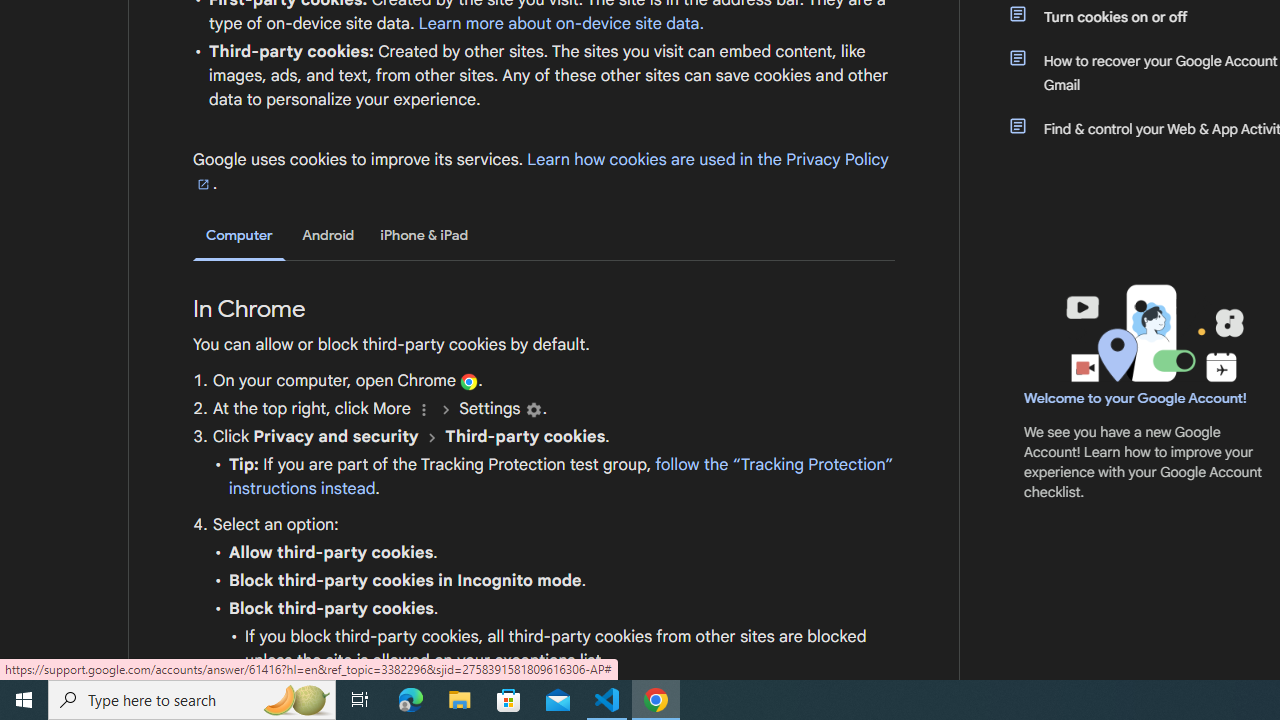 The image size is (1280, 720). I want to click on Computer, so click(239, 236).